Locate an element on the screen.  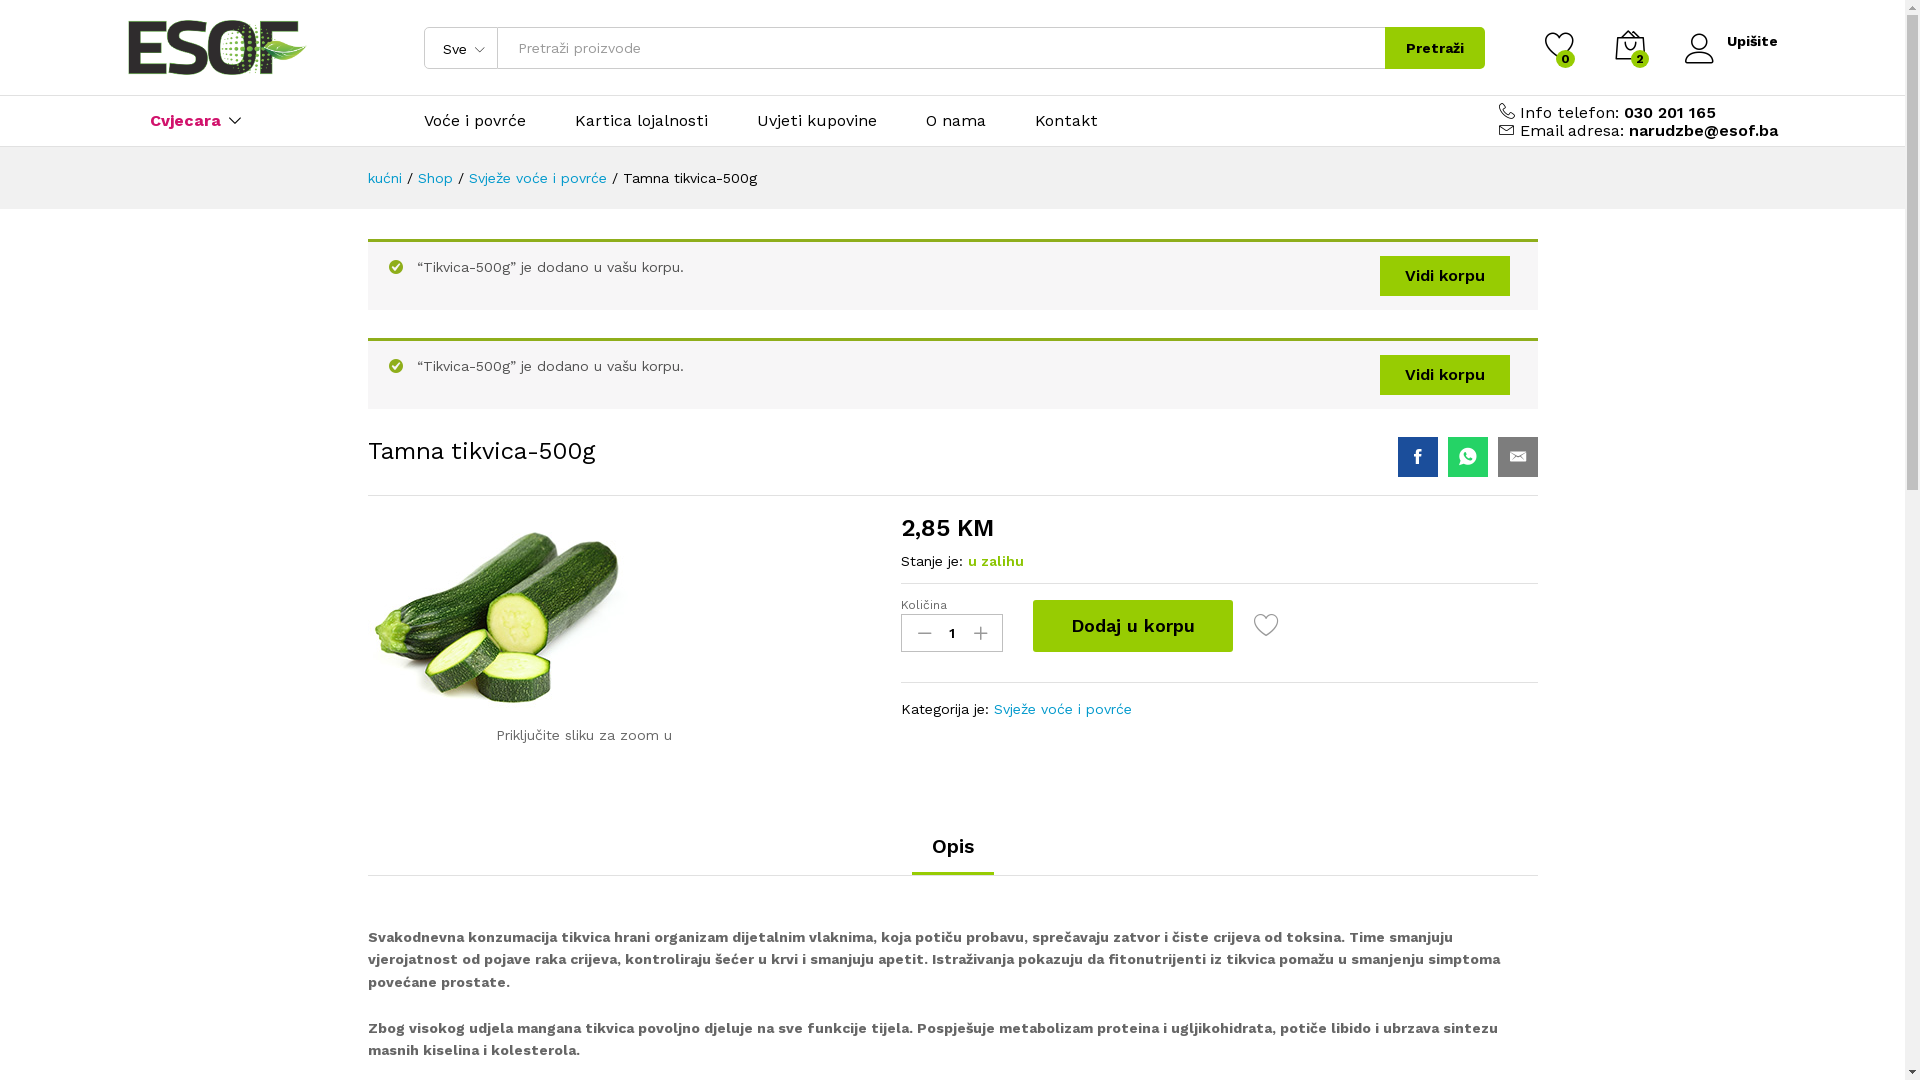
Tamna tikvica-500g is located at coordinates (689, 178).